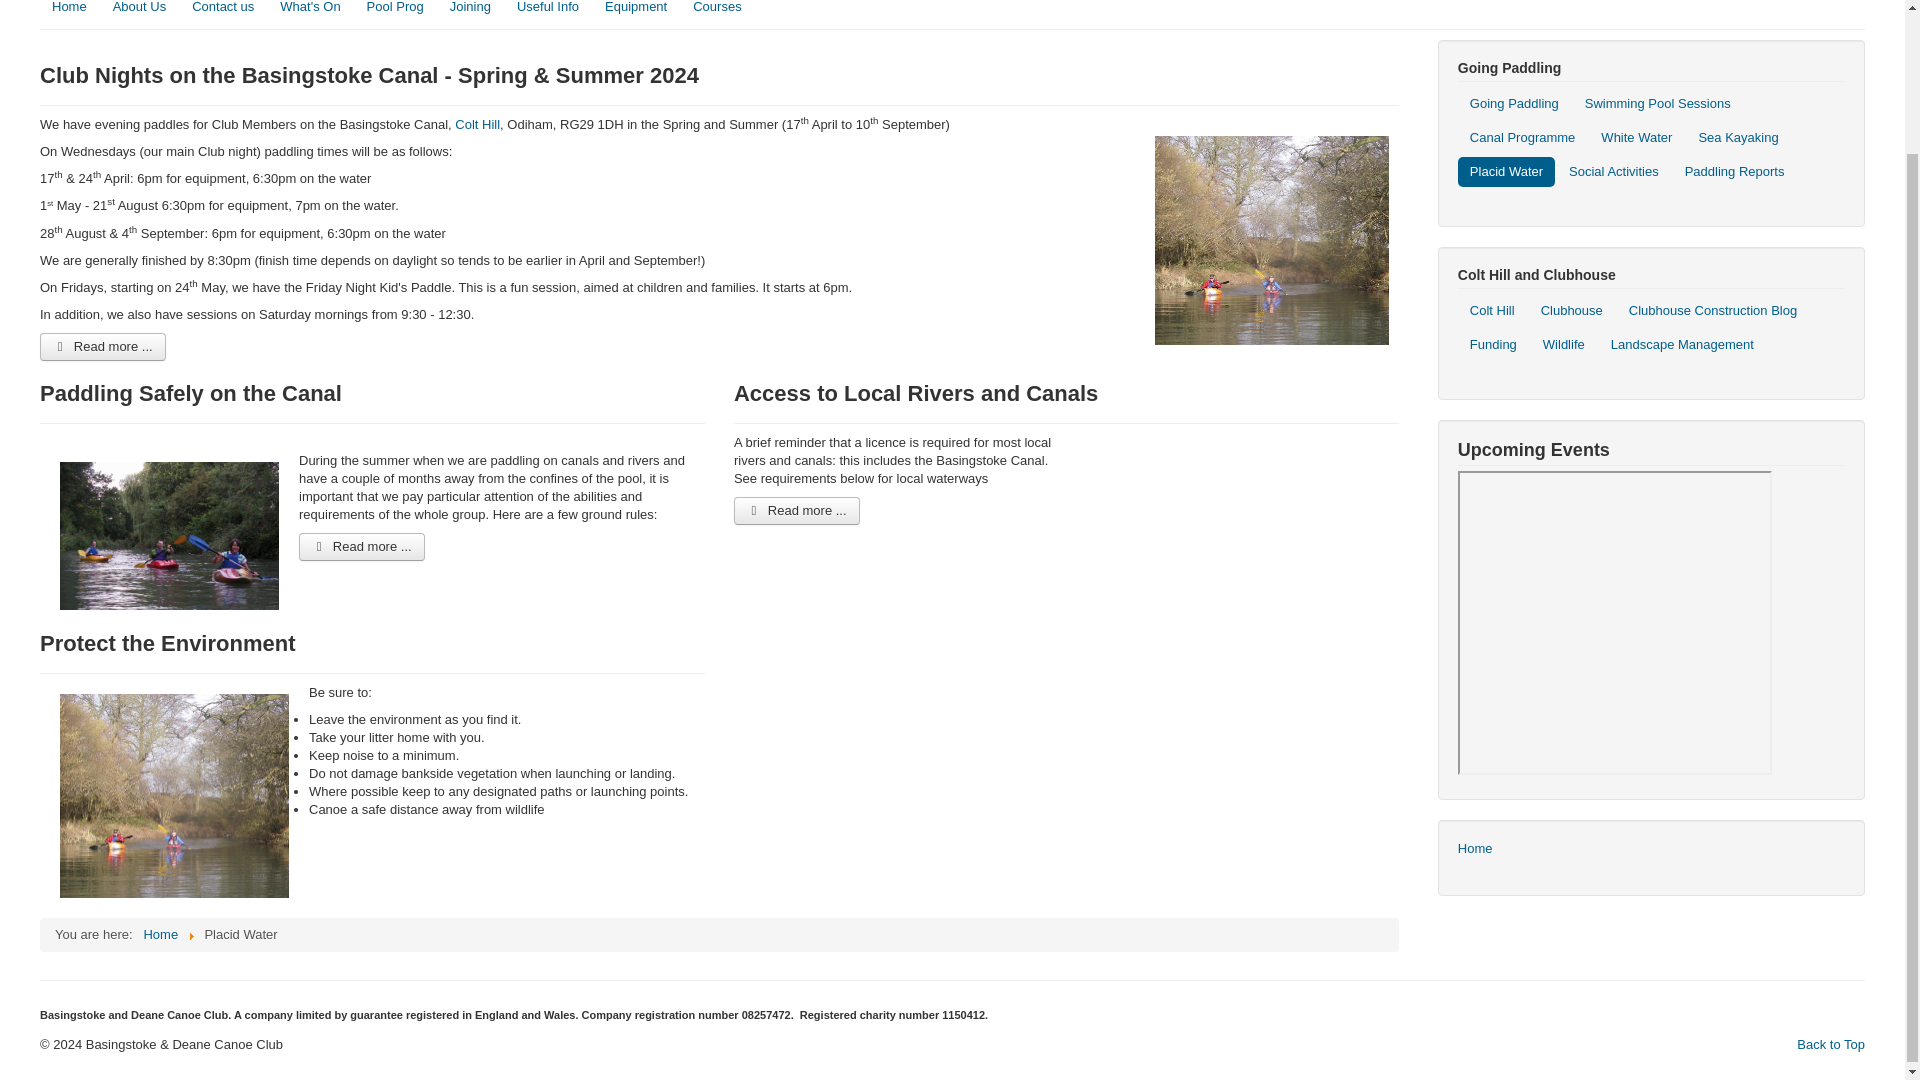  Describe the element at coordinates (470, 10) in the screenshot. I see `Joining` at that location.